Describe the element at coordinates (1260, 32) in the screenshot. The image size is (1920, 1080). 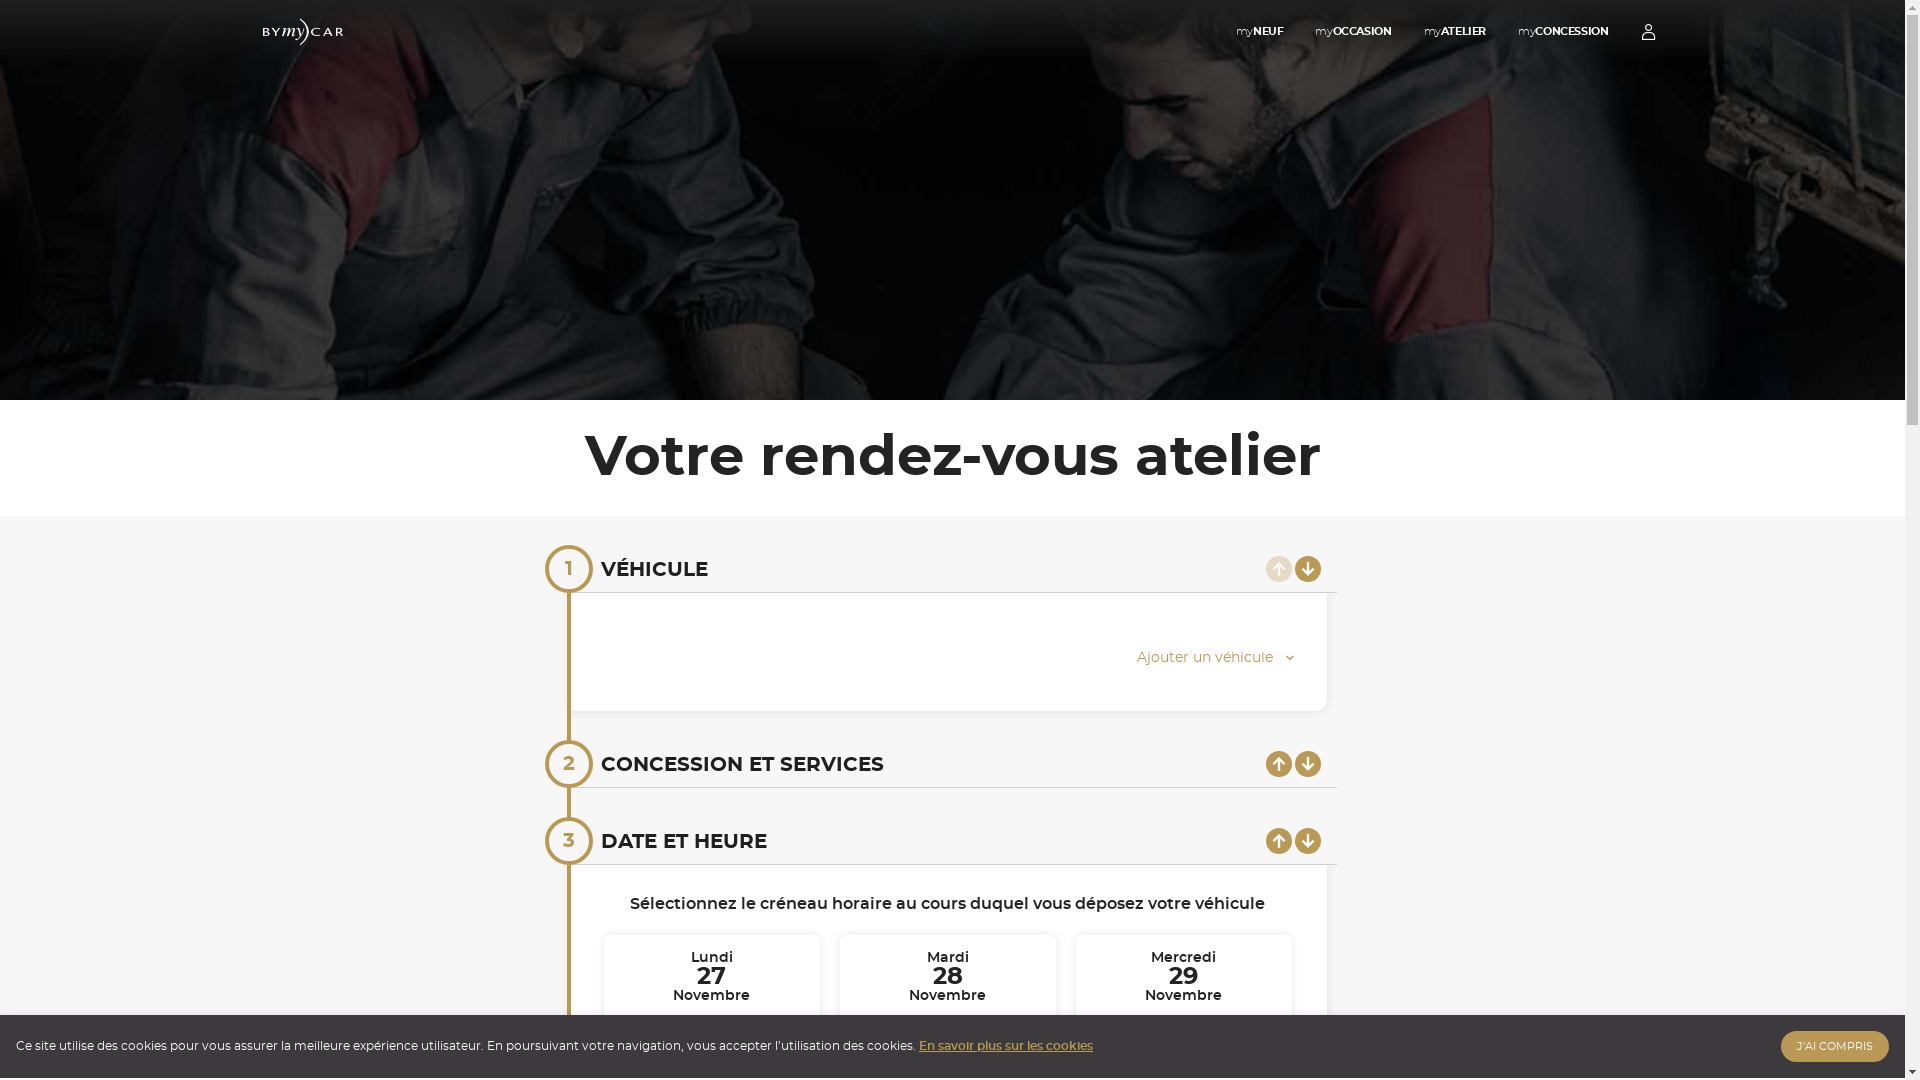
I see `my
NEUF` at that location.